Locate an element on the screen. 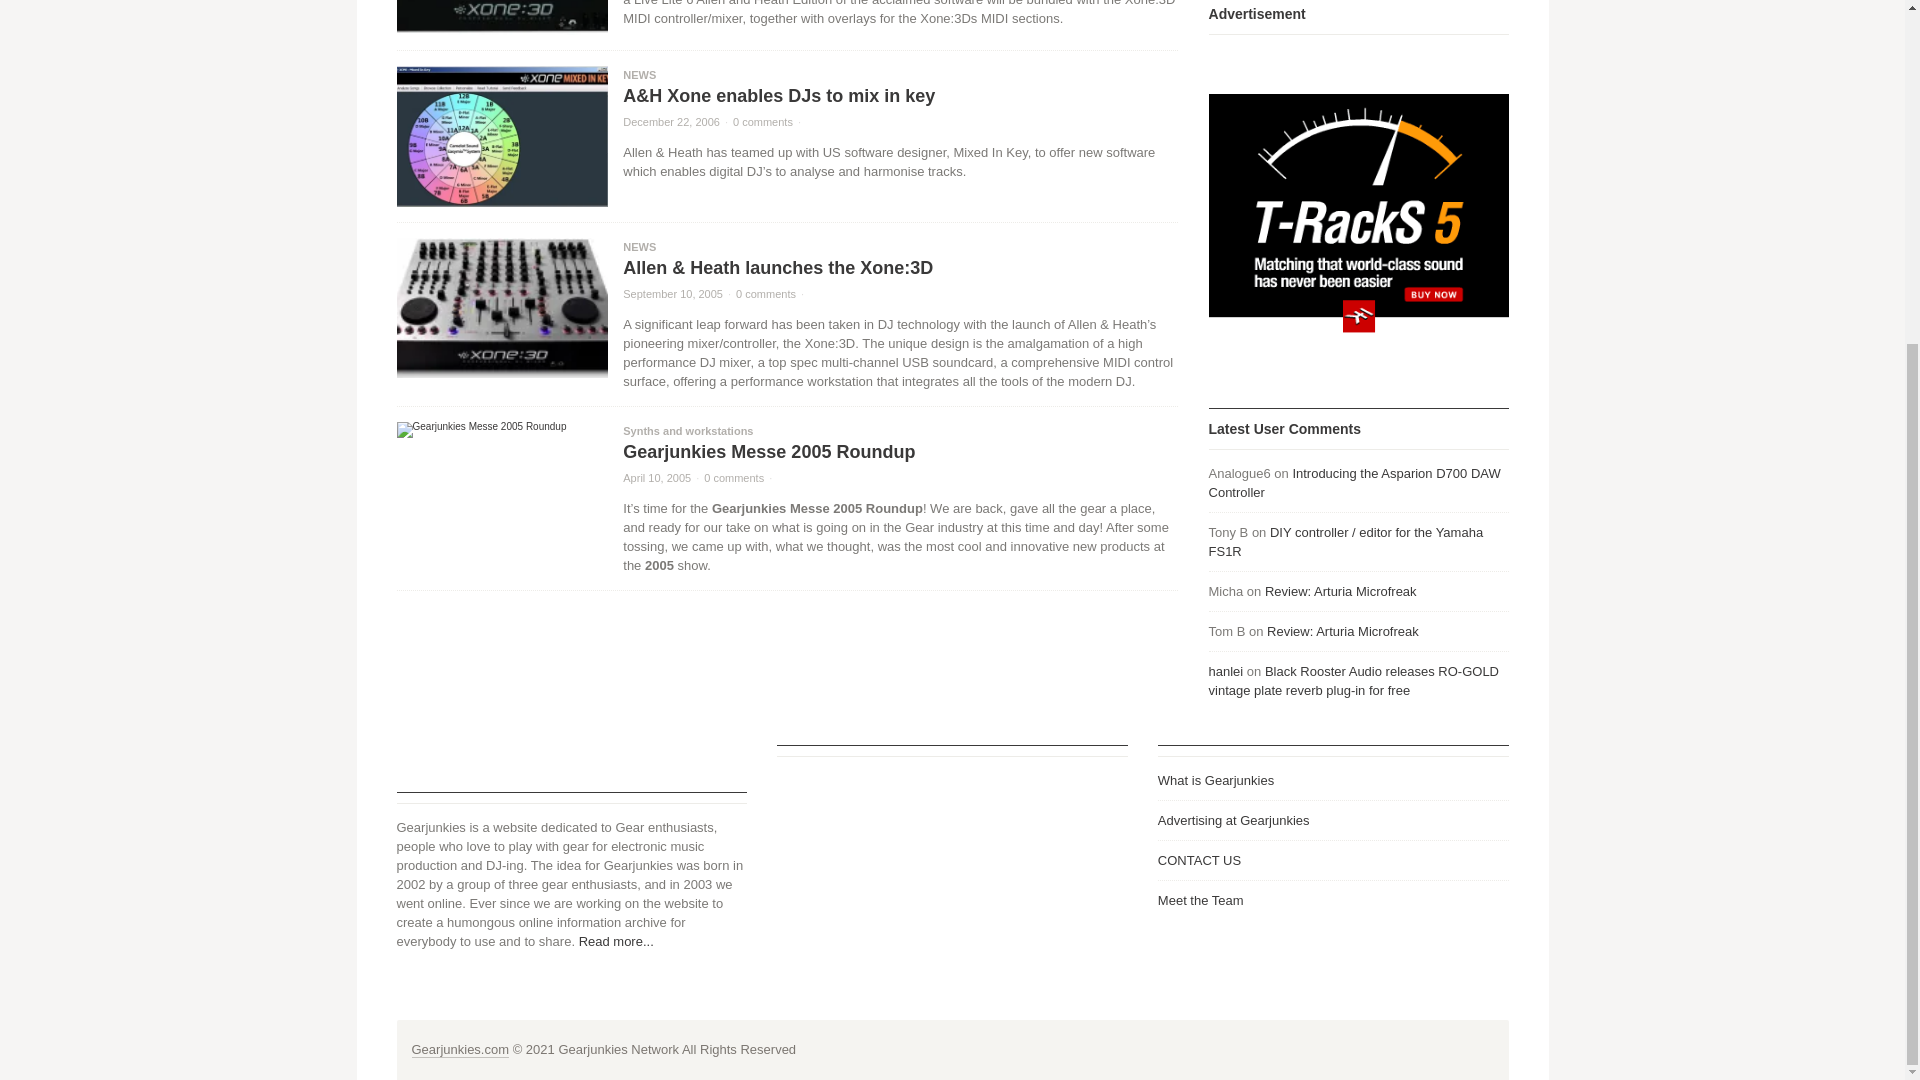 This screenshot has height=1080, width=1920. Gearjunkies Messe 2005 Roundup is located at coordinates (500, 430).